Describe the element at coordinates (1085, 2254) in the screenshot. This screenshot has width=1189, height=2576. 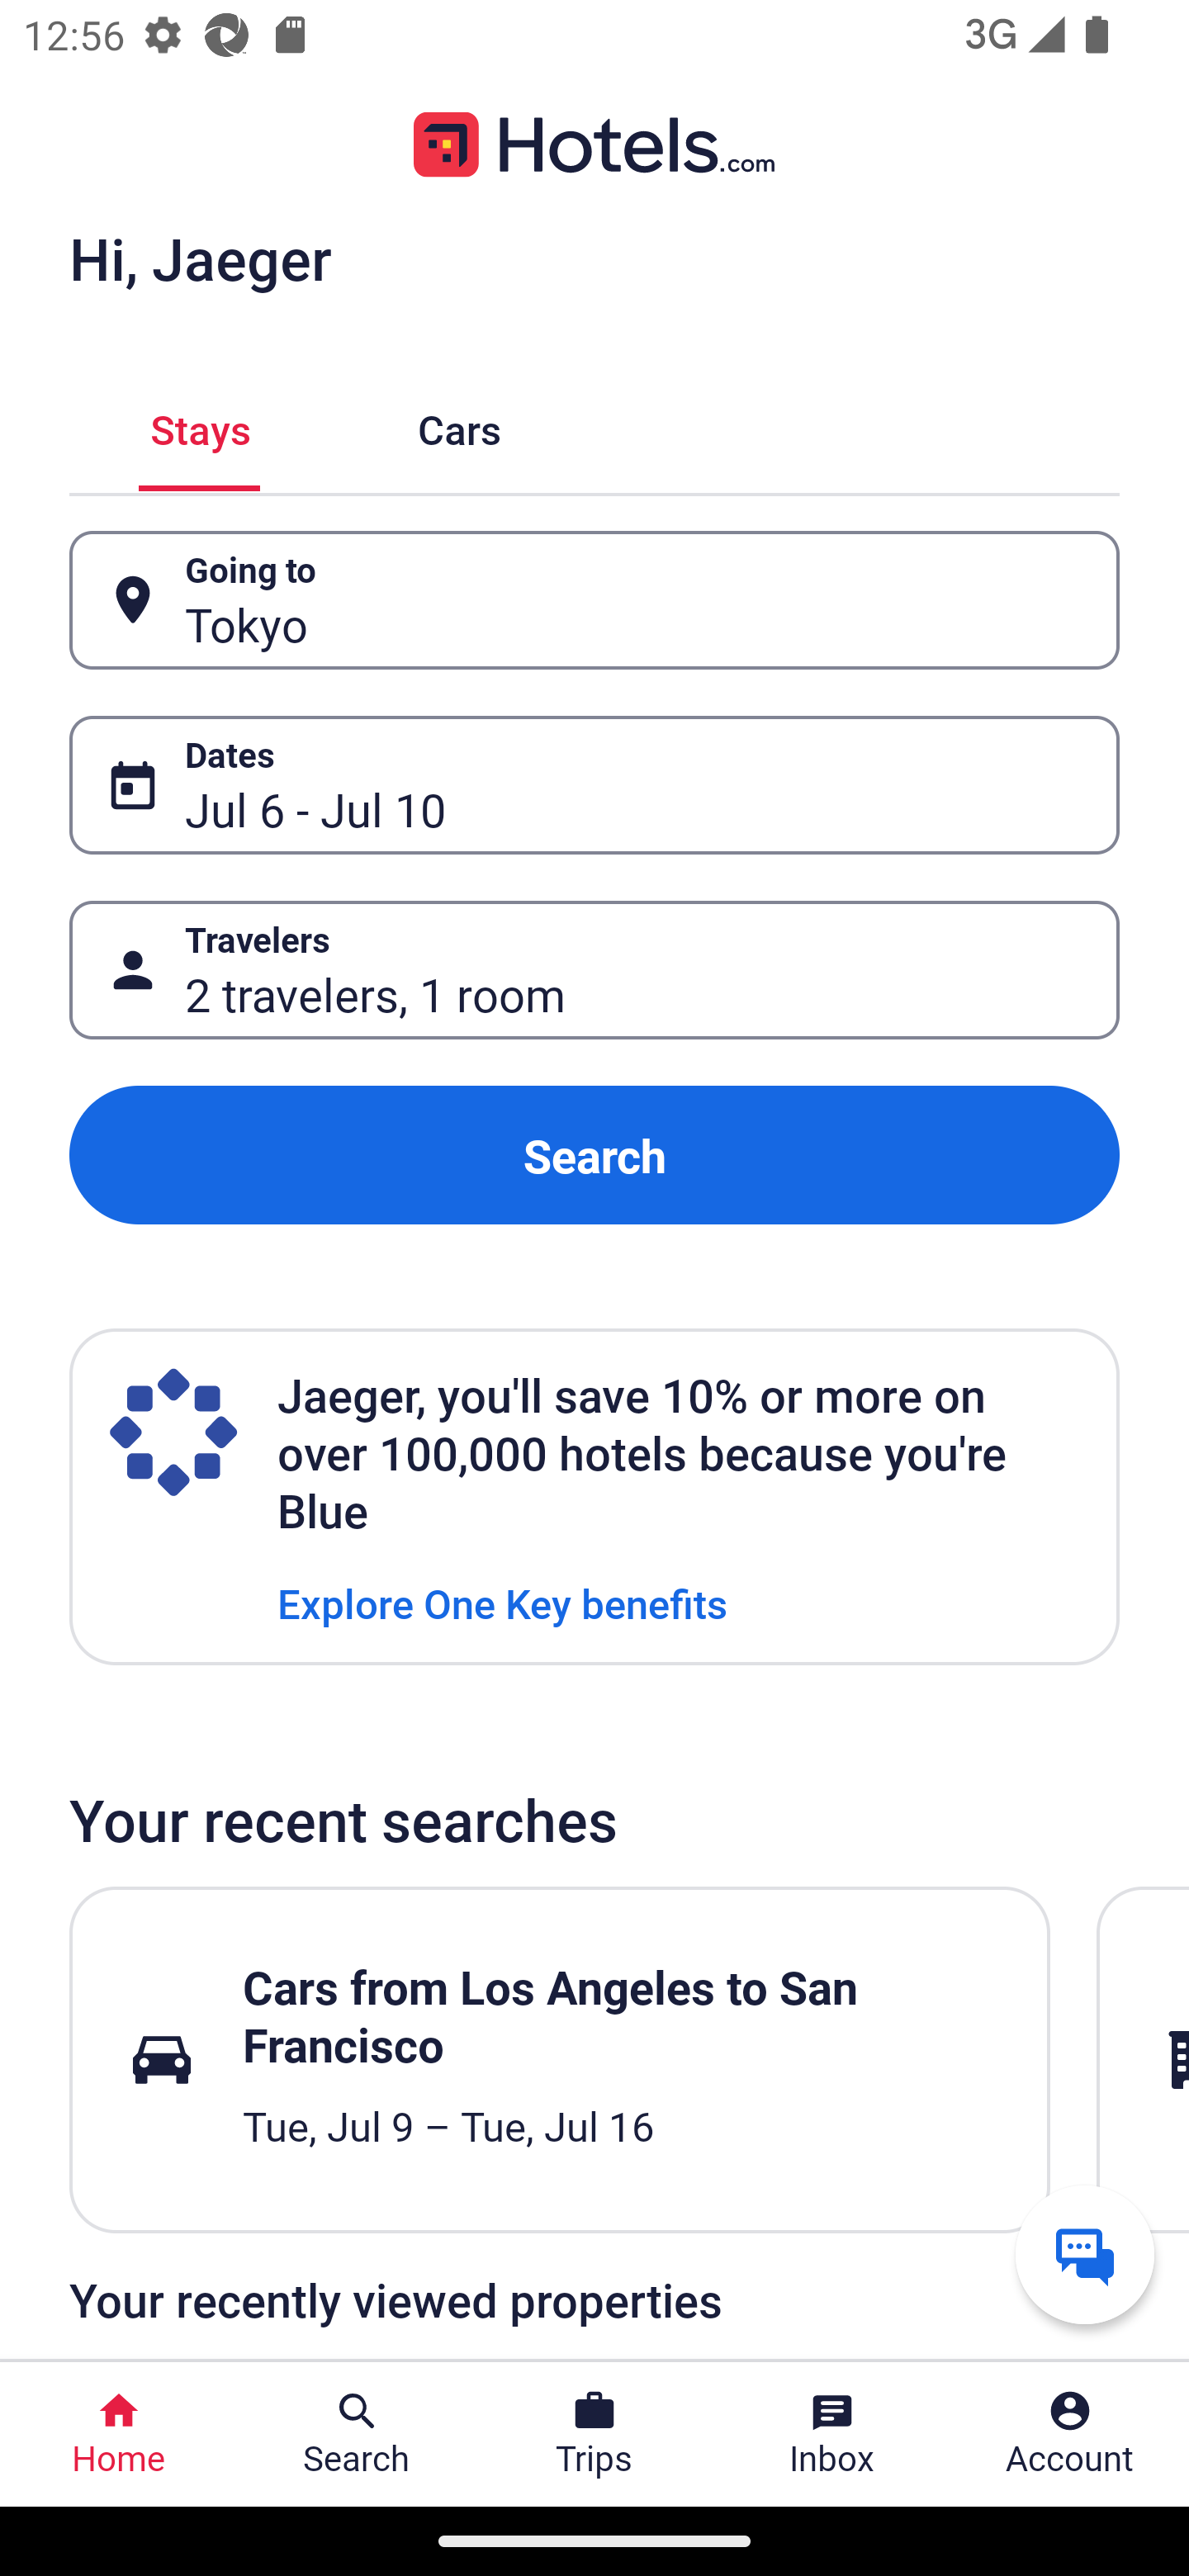
I see `Get help from a virtual agent` at that location.